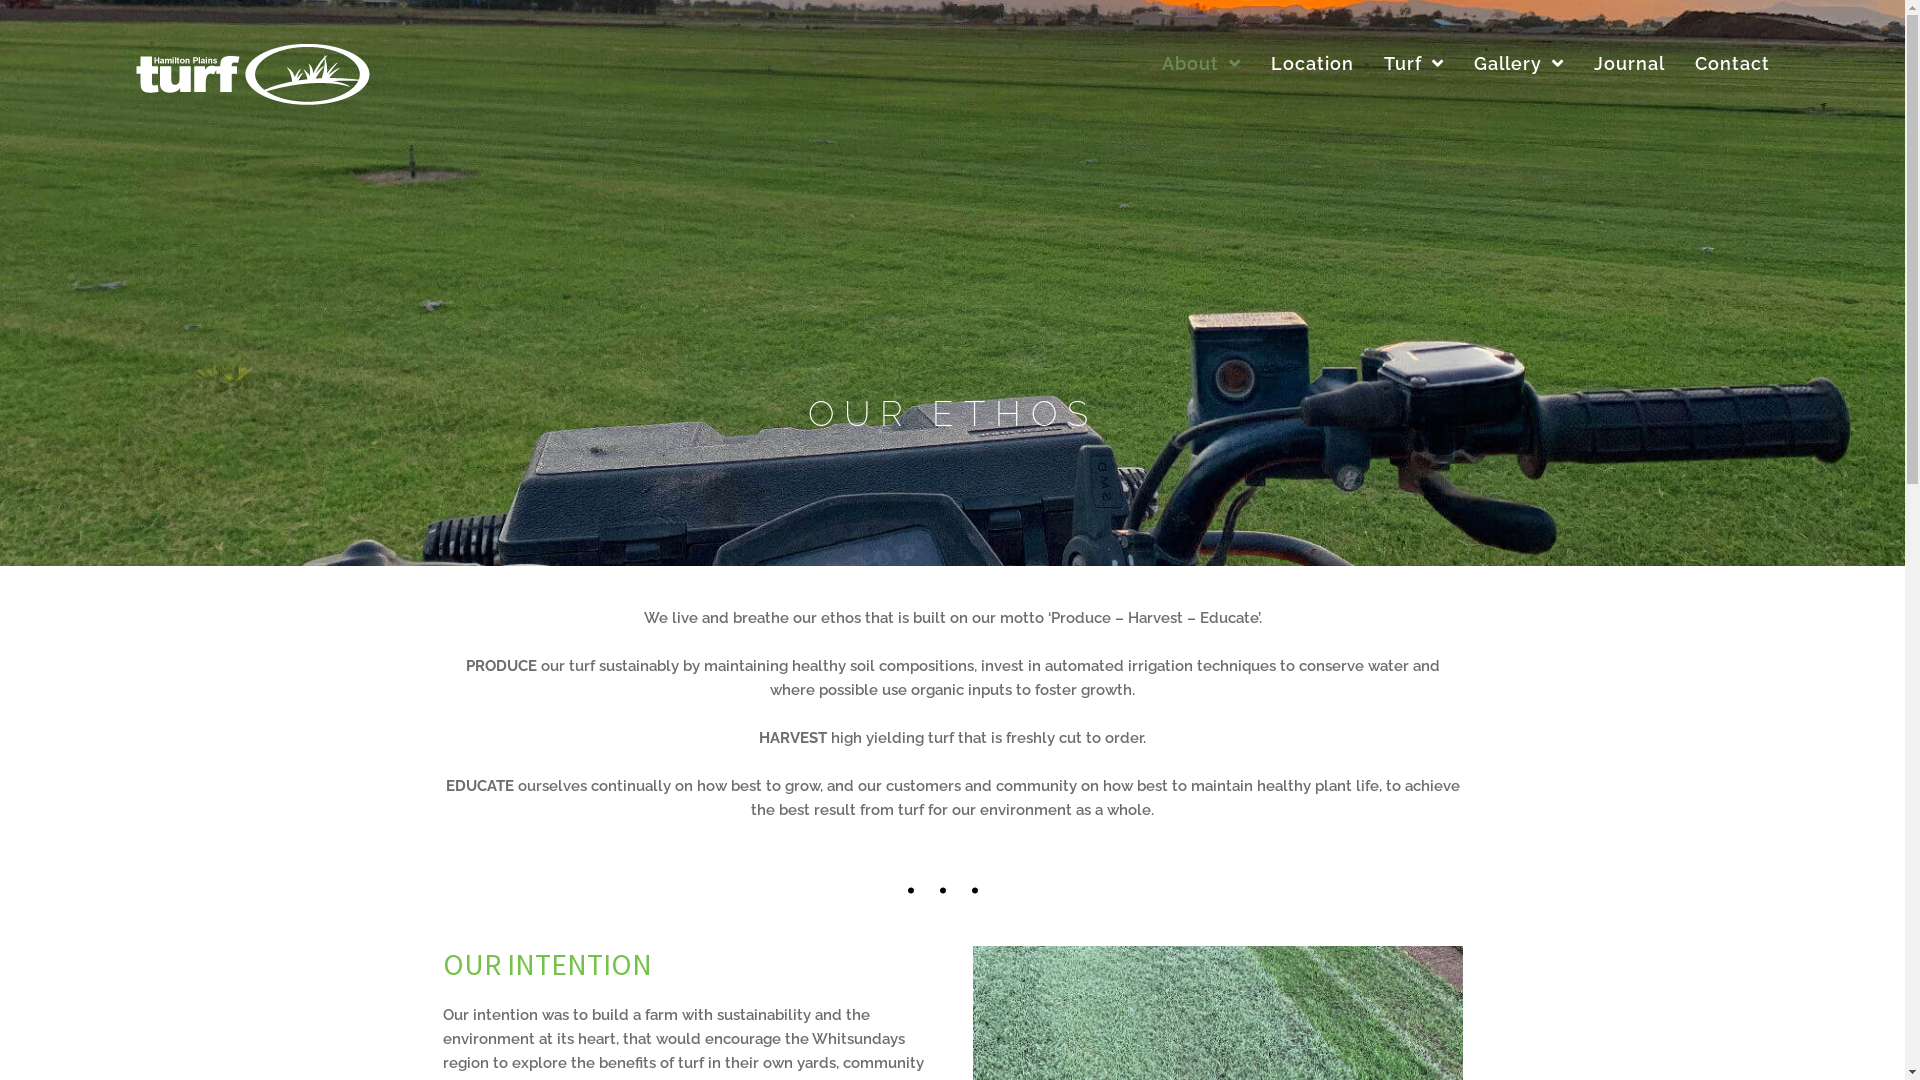 The image size is (1920, 1080). What do you see at coordinates (1312, 64) in the screenshot?
I see `Location` at bounding box center [1312, 64].